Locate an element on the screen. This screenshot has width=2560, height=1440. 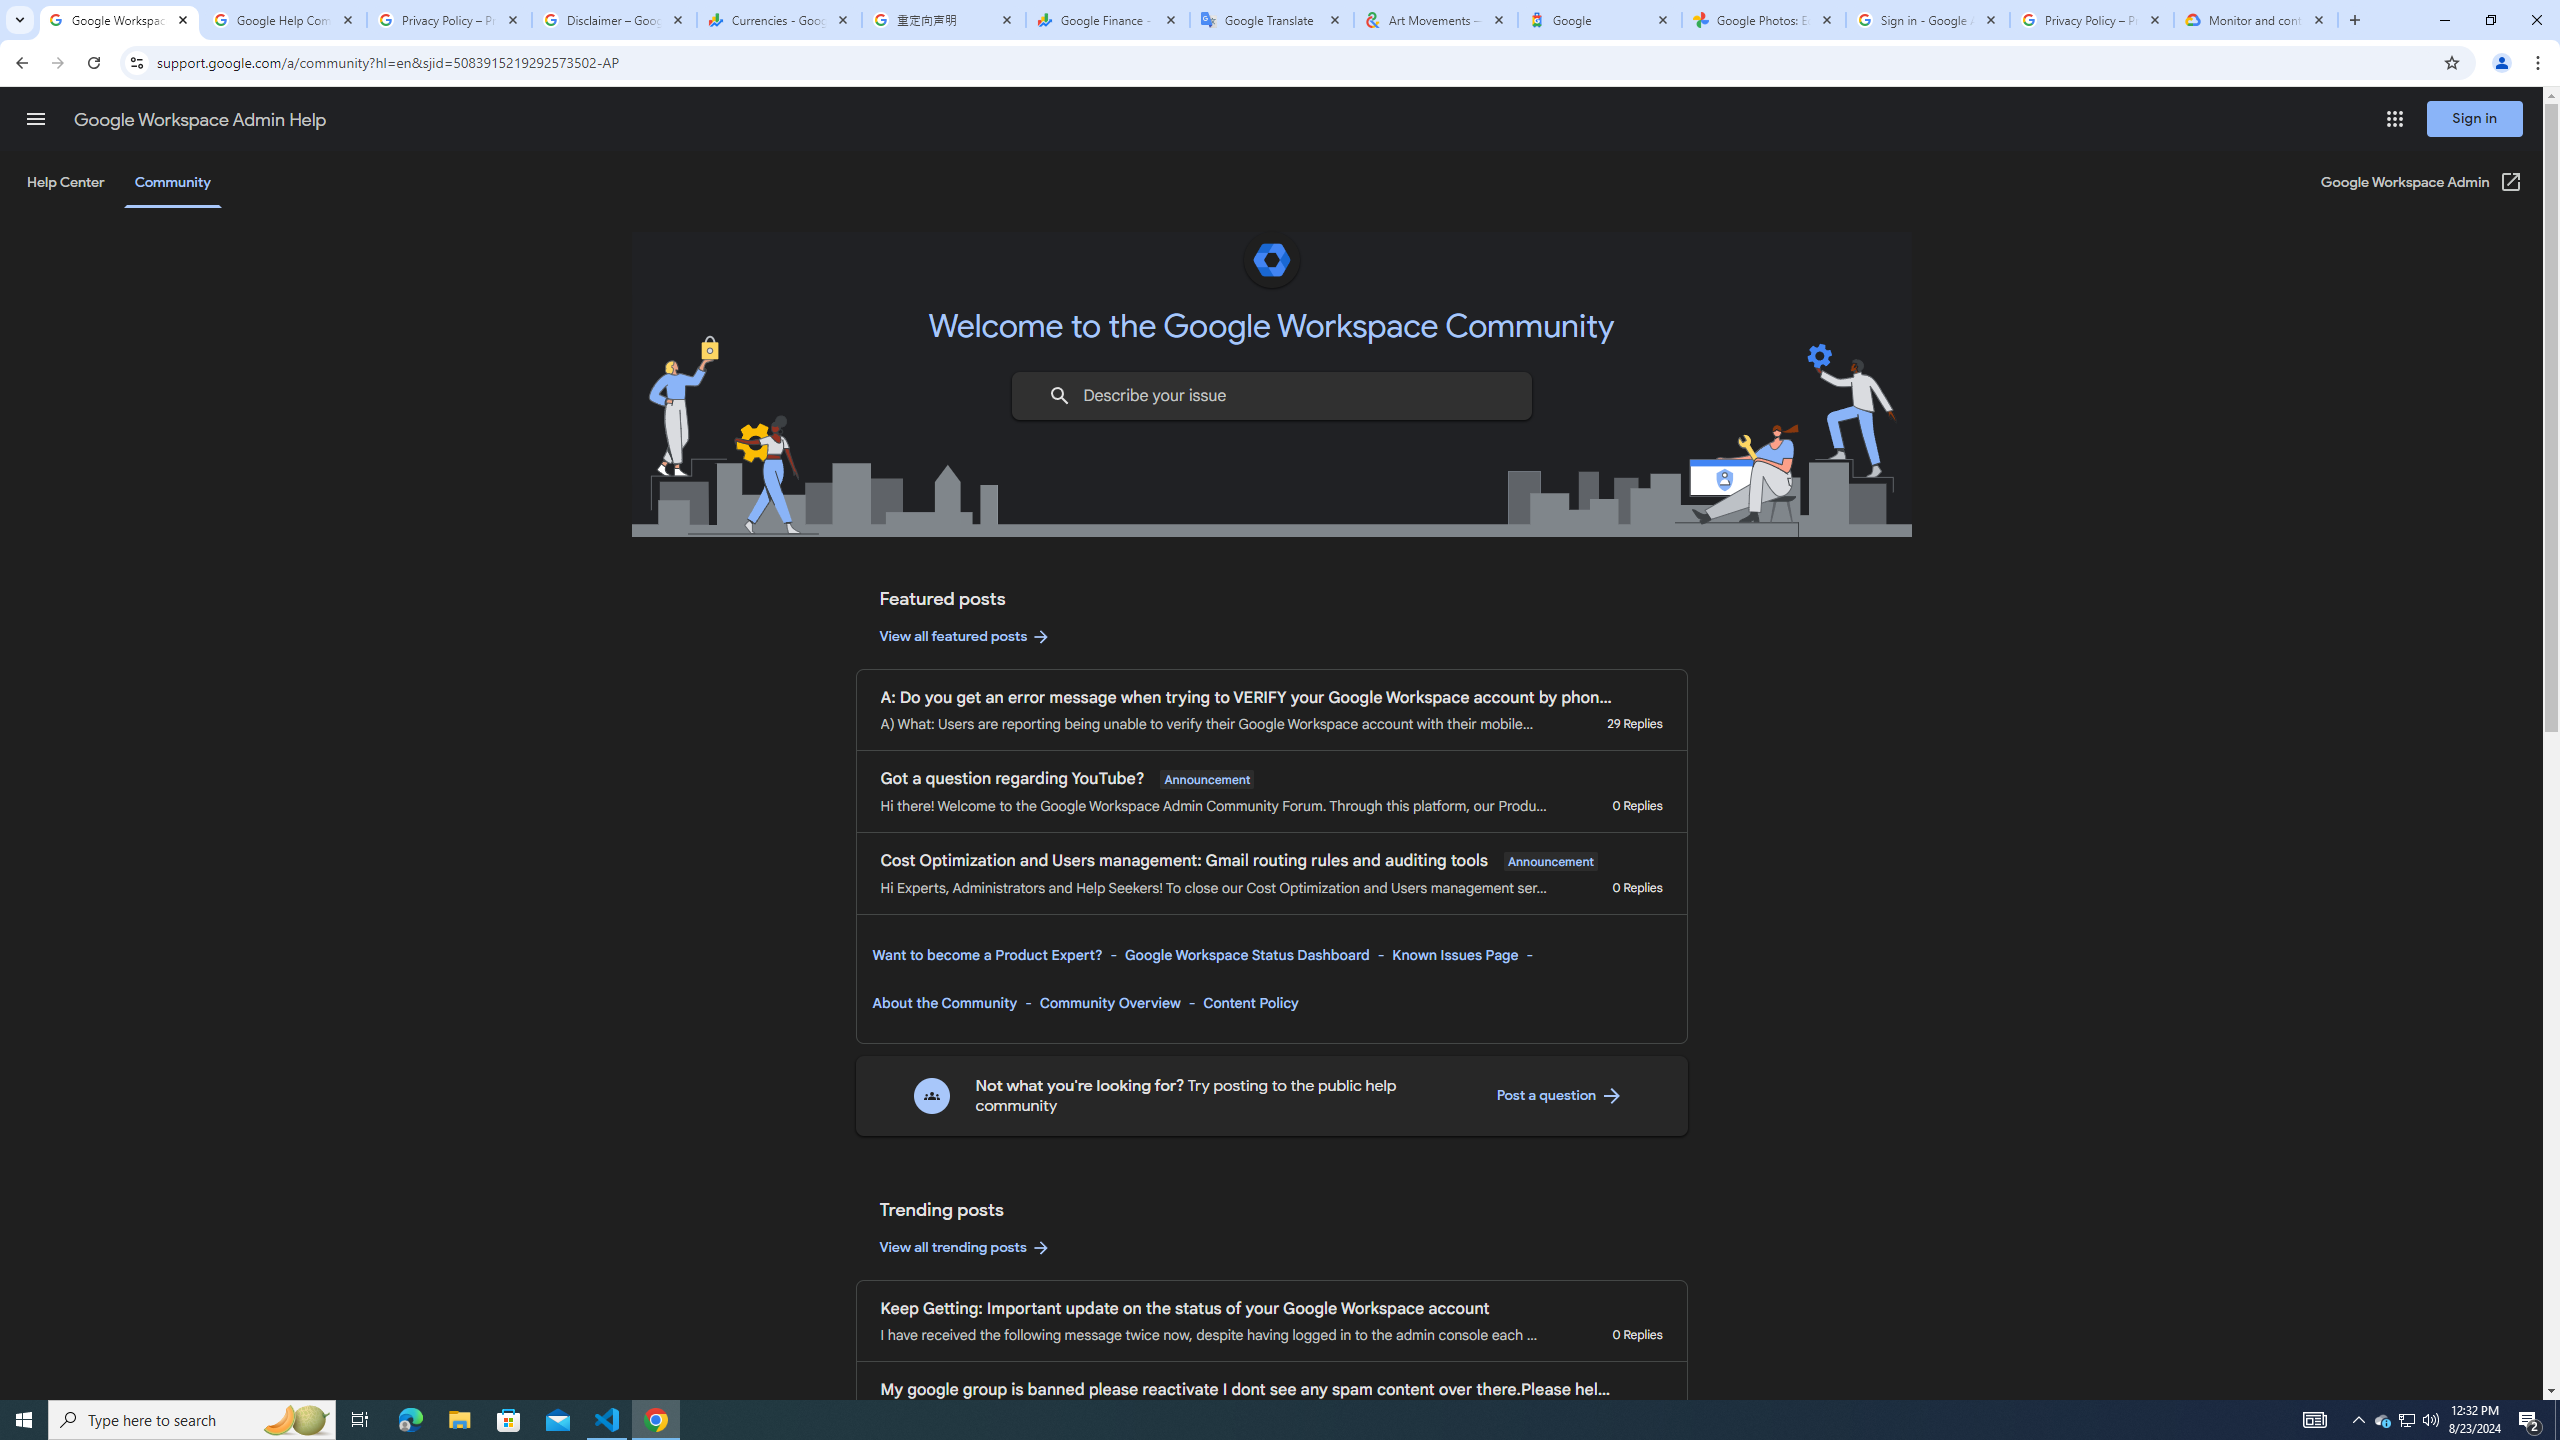
Bookmark this tab is located at coordinates (2450, 62).